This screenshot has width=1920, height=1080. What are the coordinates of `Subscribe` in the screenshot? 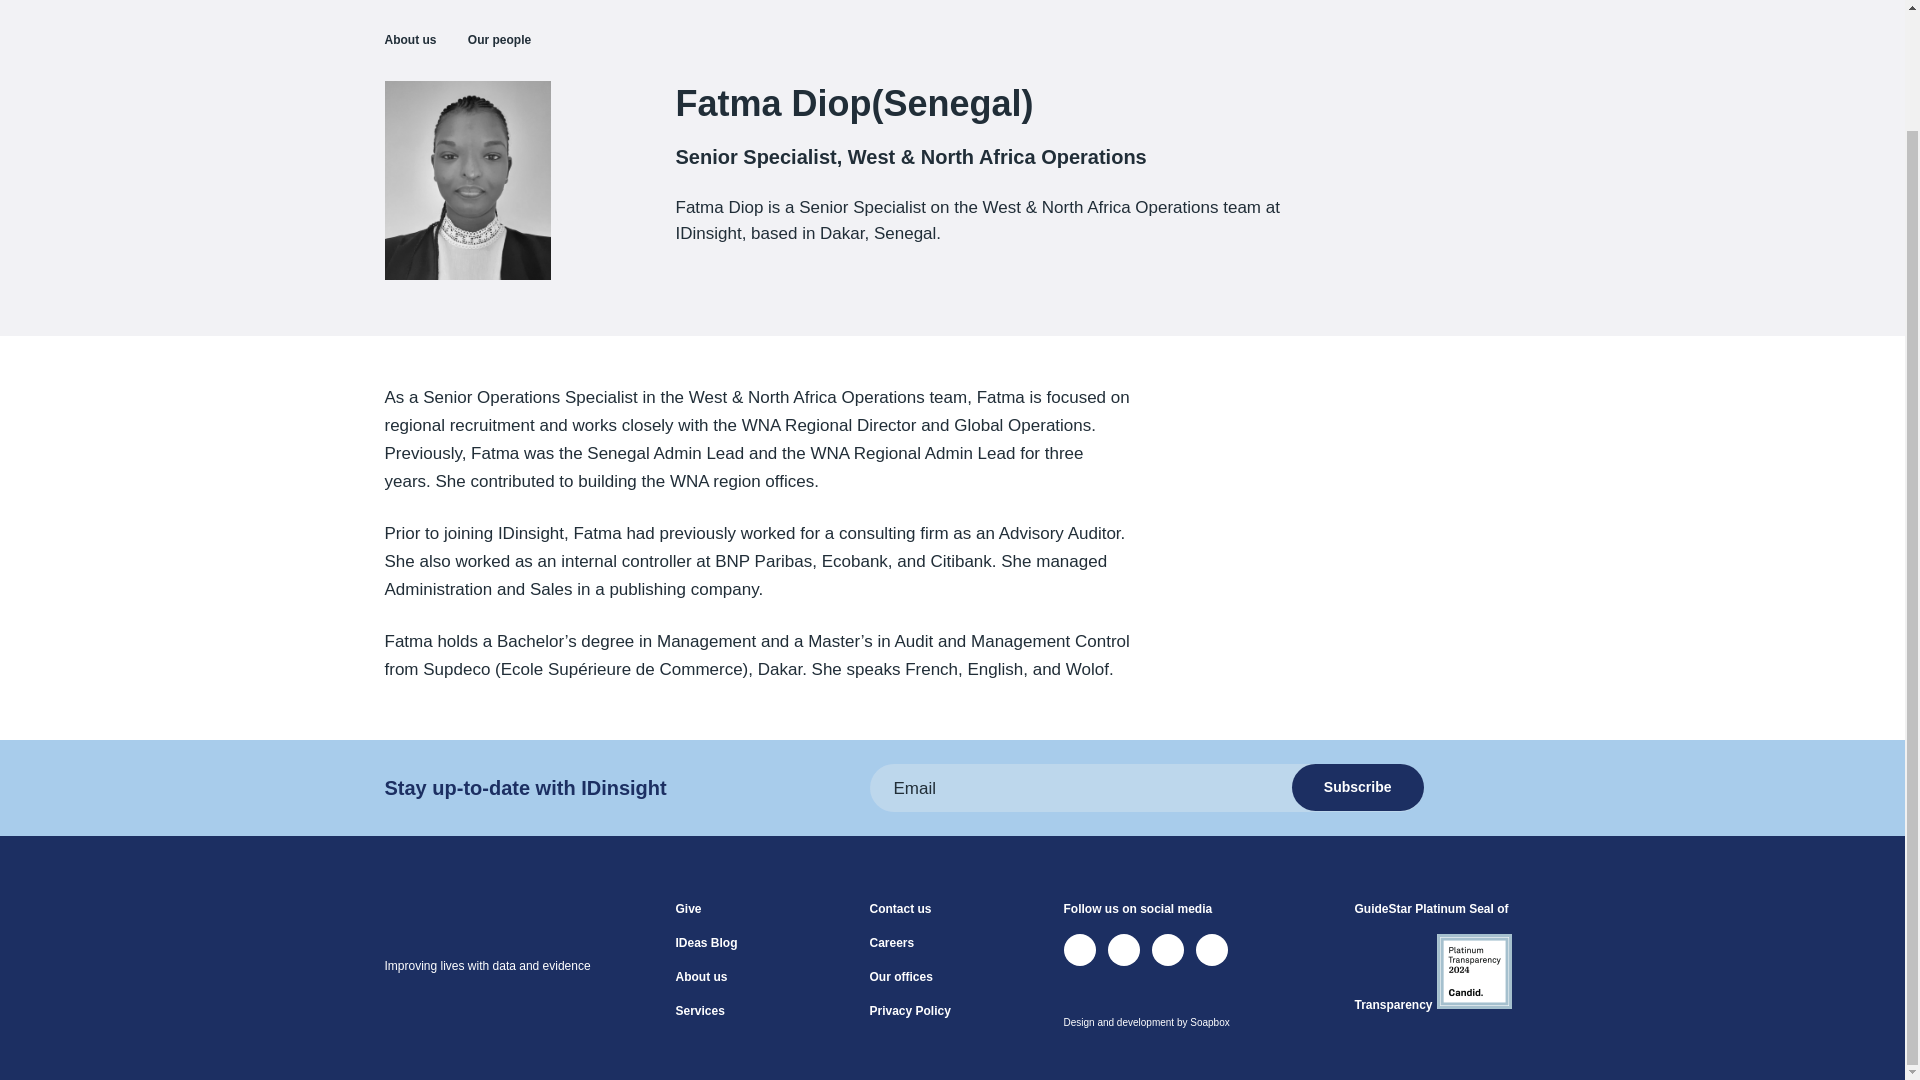 It's located at (1358, 787).